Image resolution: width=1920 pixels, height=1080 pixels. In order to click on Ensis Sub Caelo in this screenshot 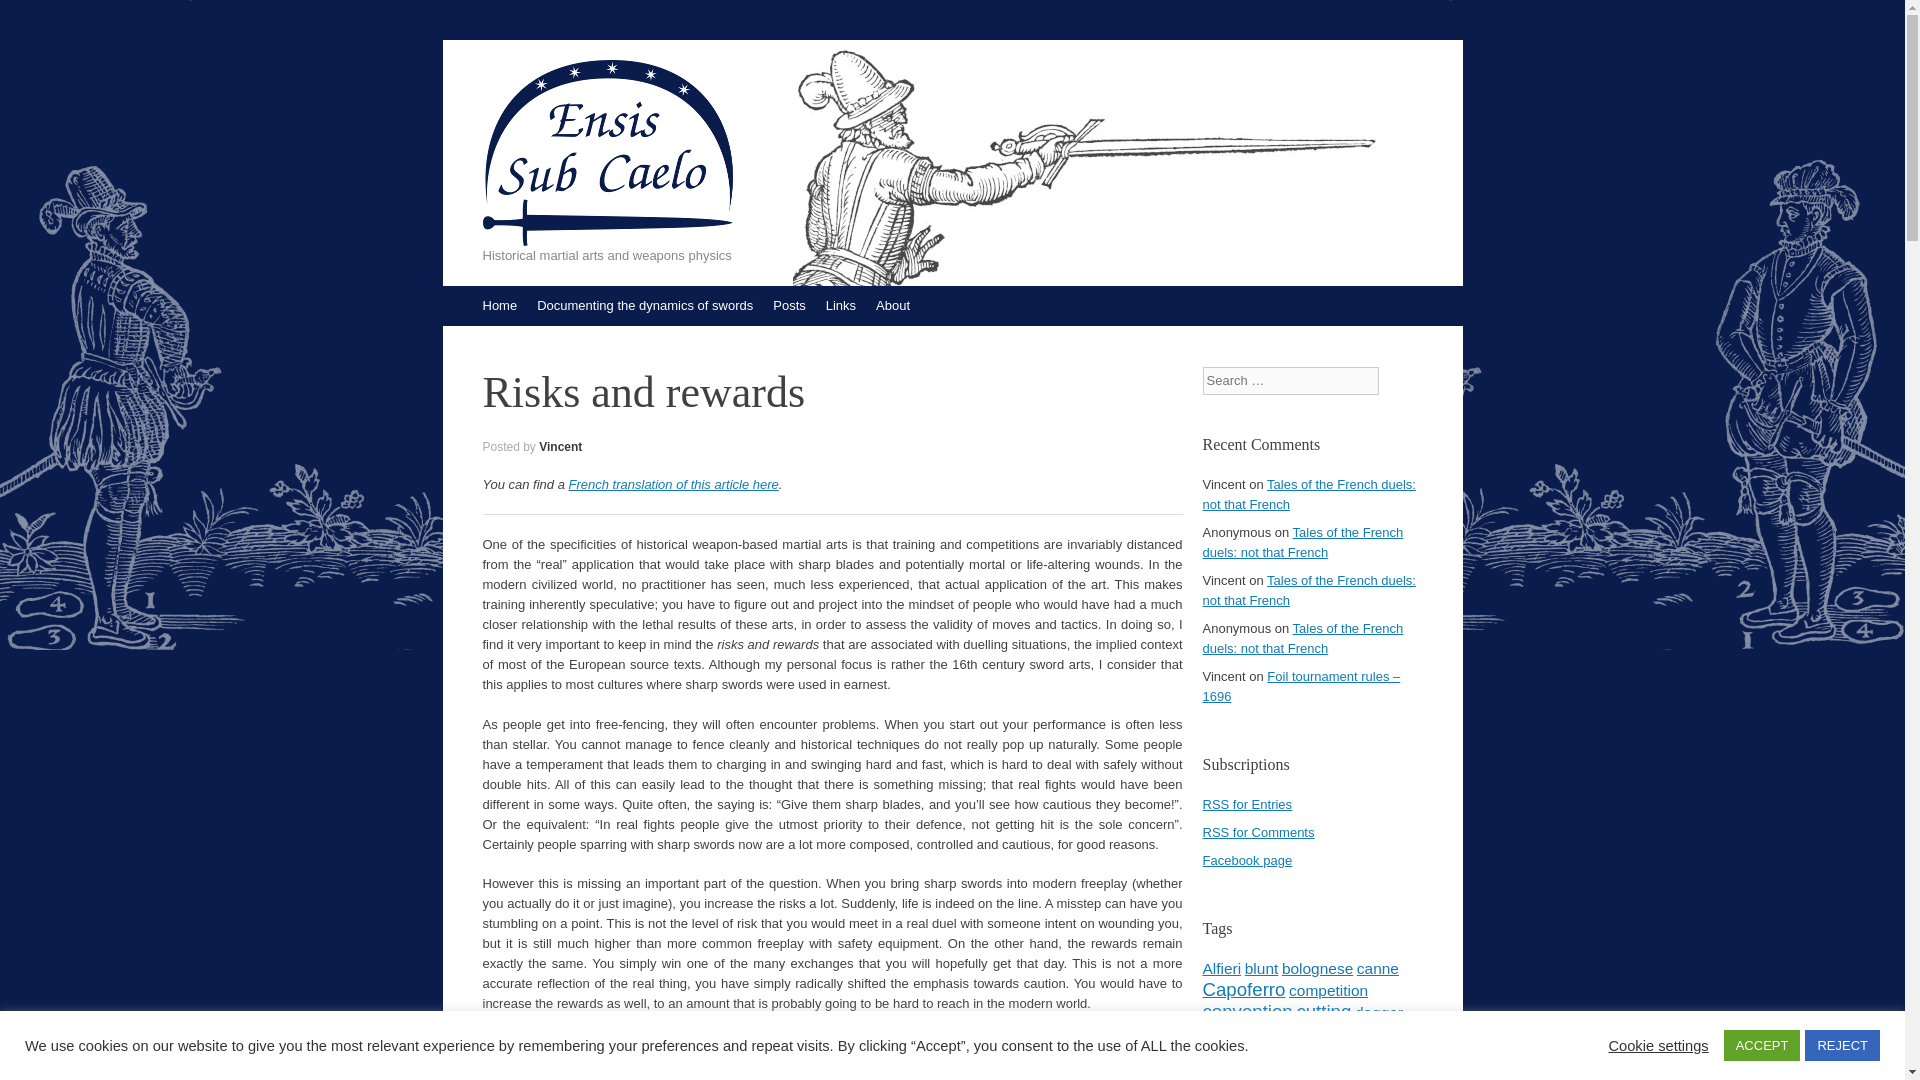, I will do `click(606, 153)`.